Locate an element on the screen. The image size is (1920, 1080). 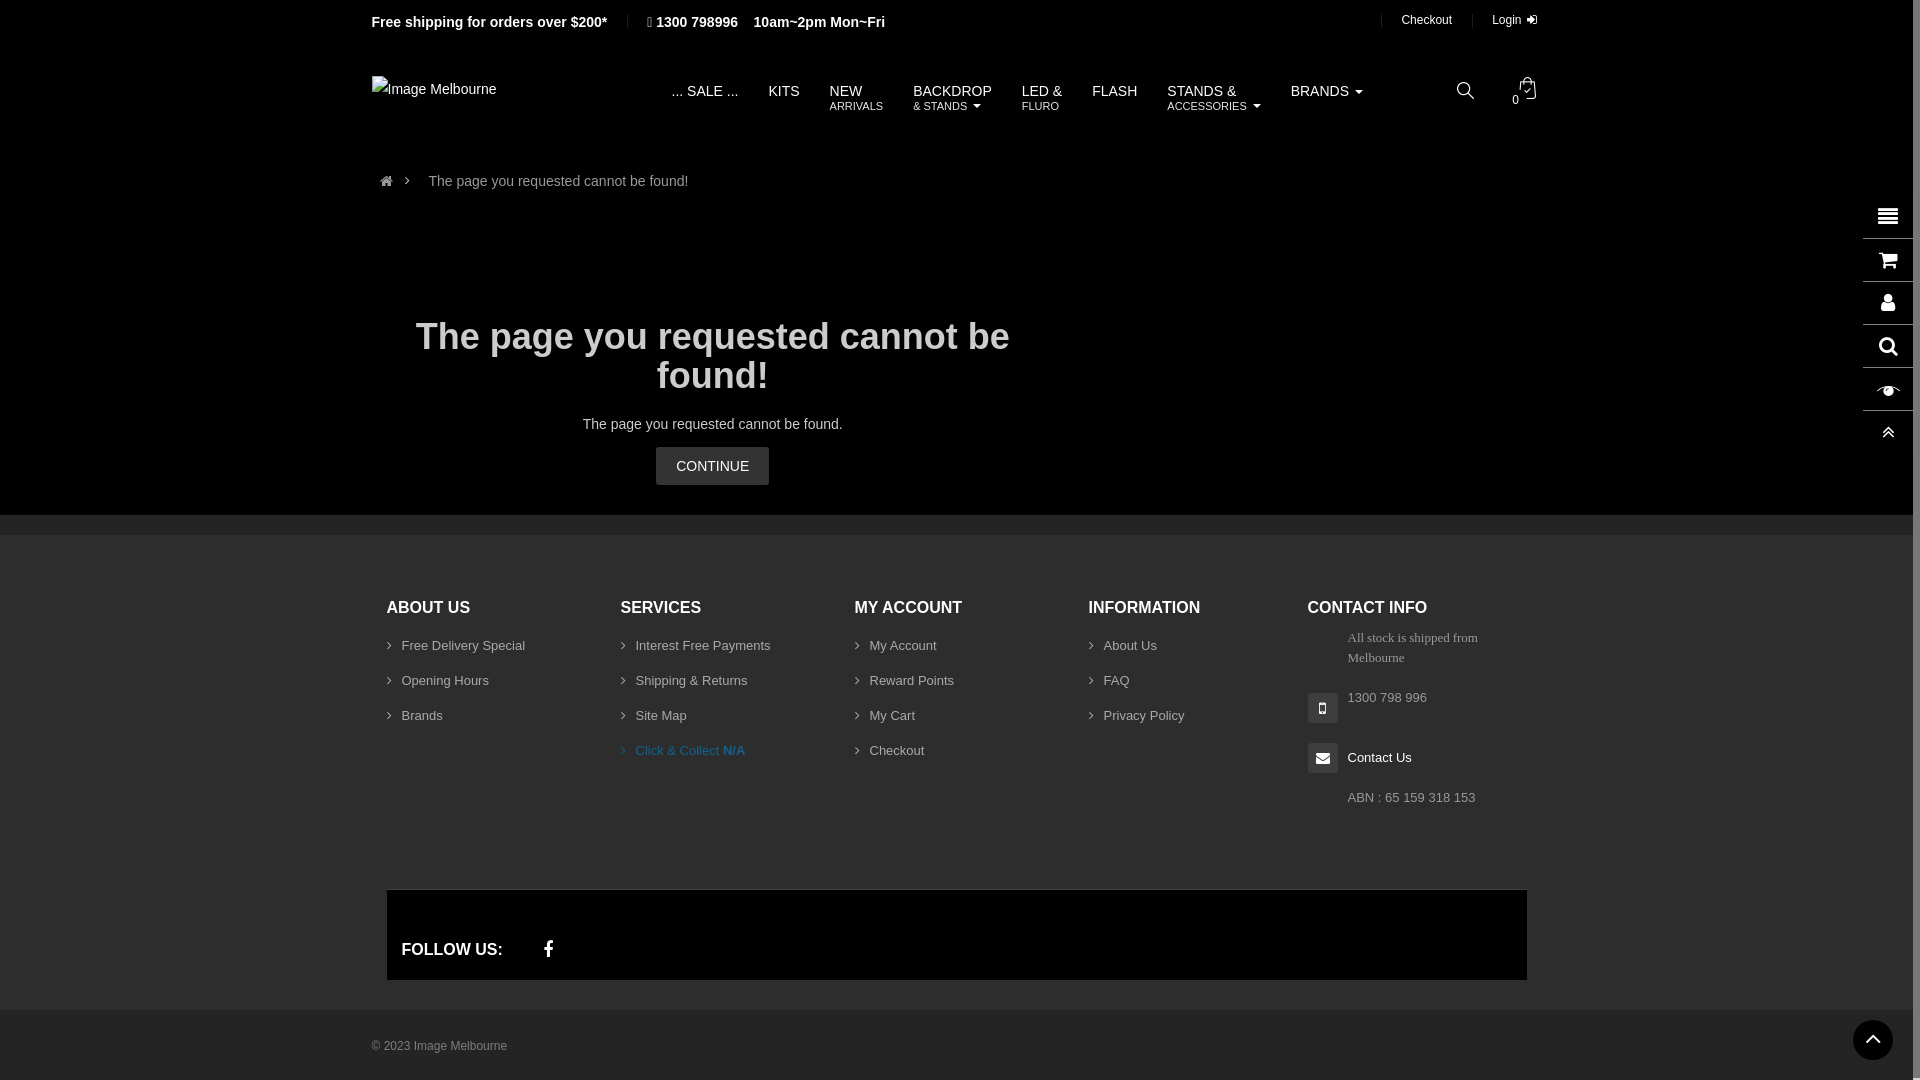
Site Map is located at coordinates (653, 716).